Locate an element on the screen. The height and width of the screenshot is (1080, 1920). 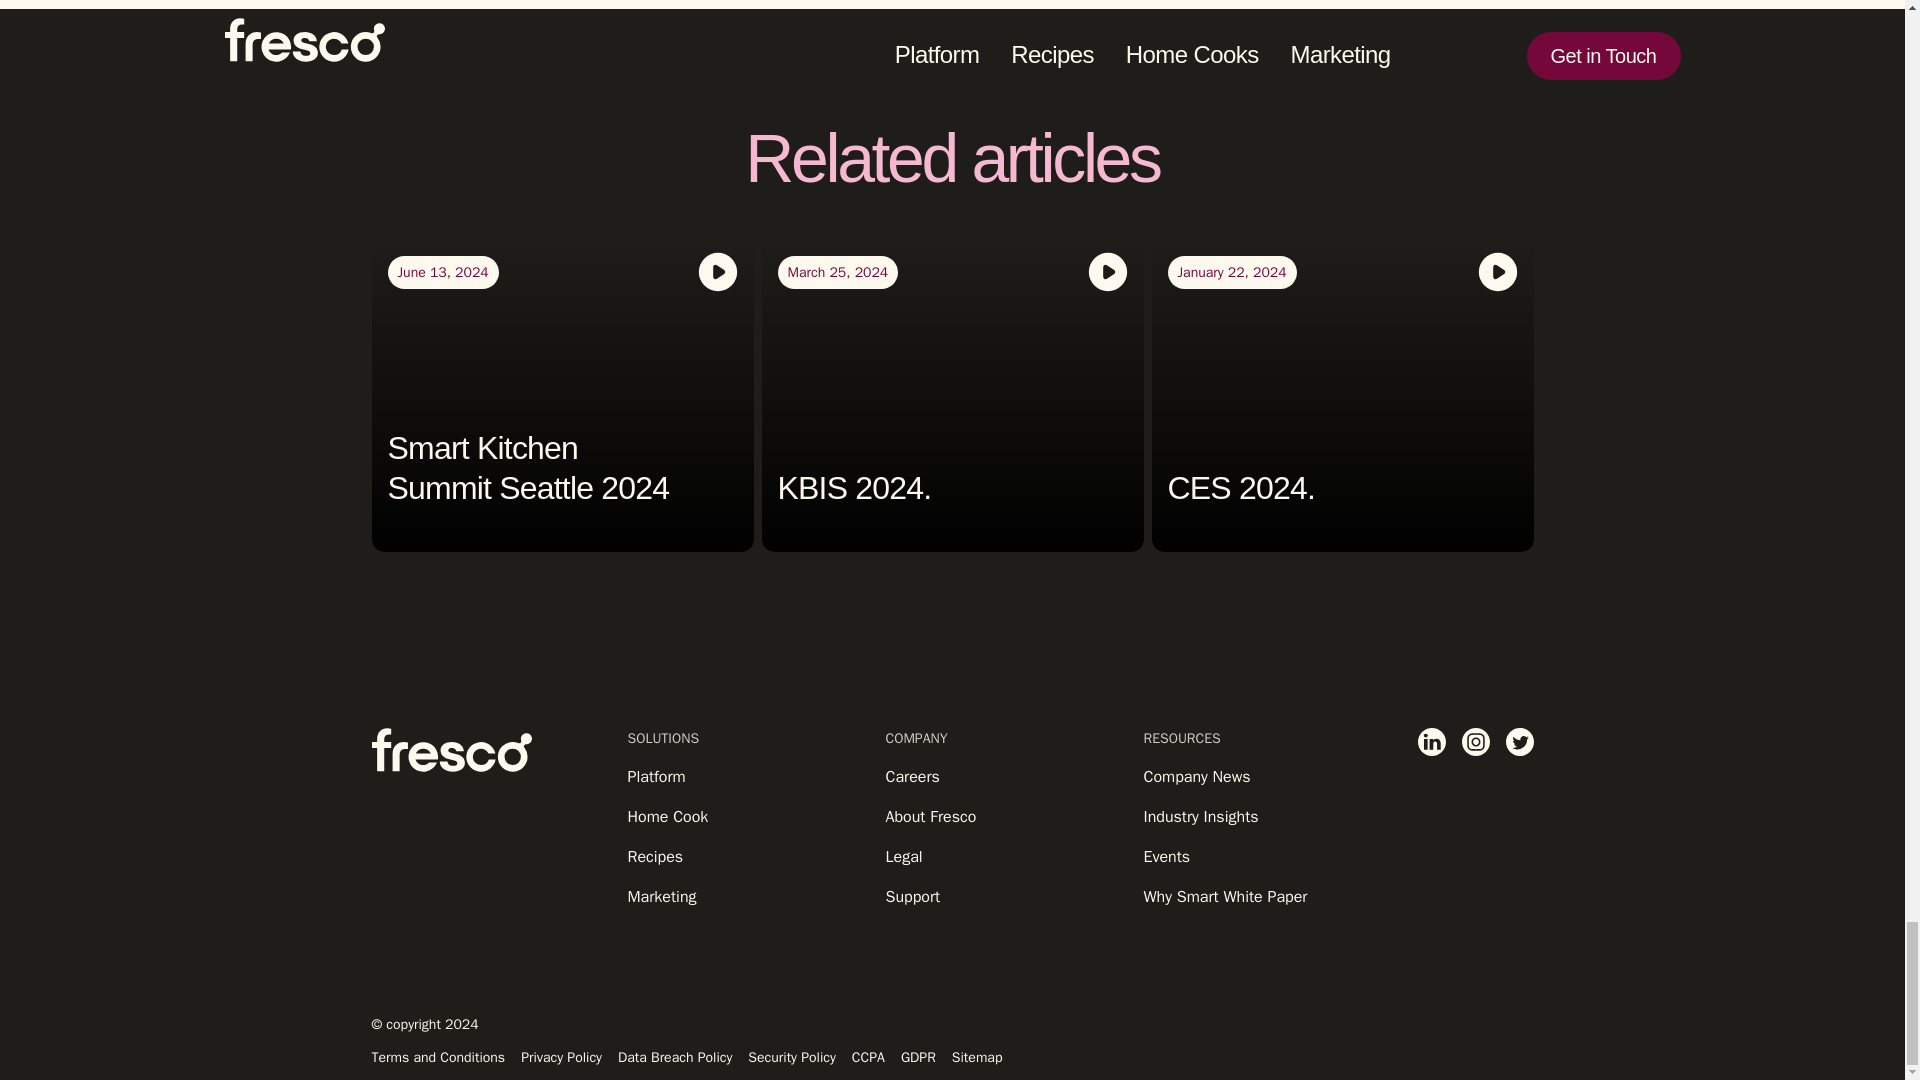
Home Cook is located at coordinates (748, 816).